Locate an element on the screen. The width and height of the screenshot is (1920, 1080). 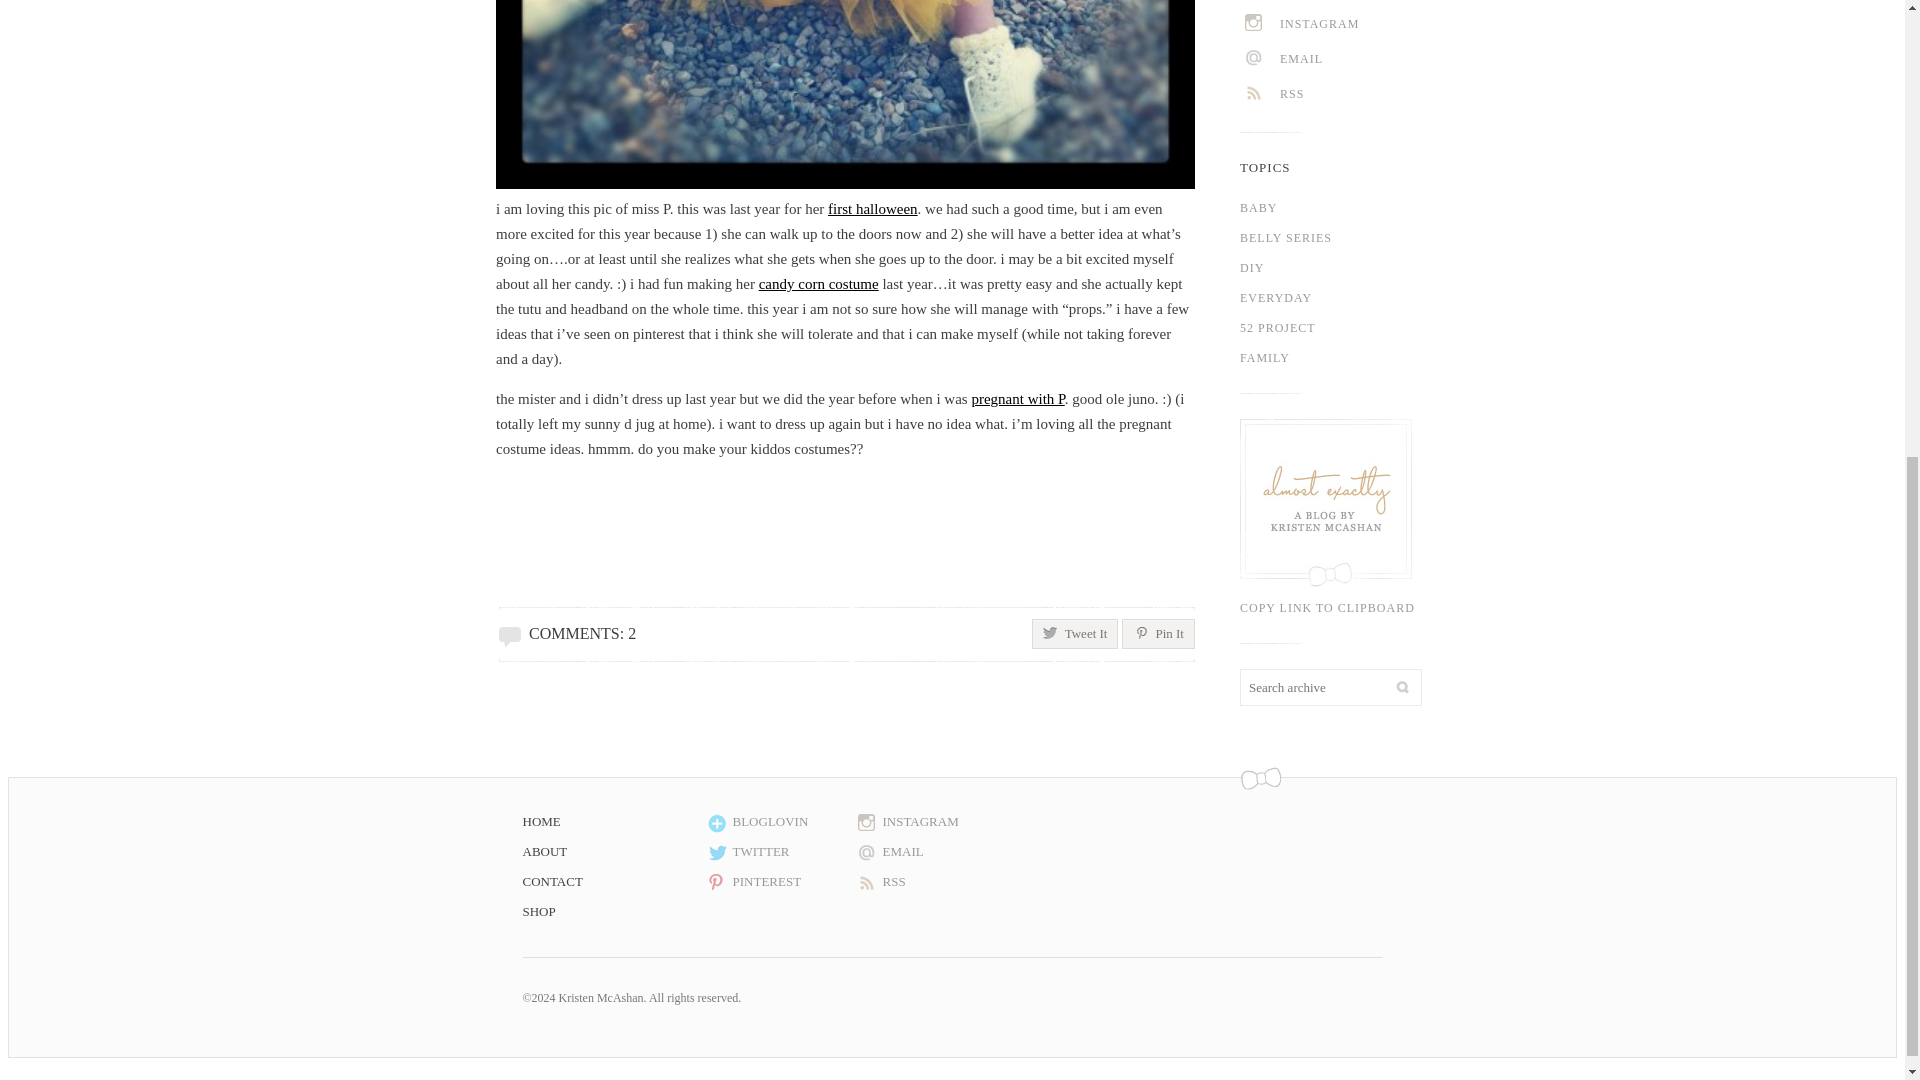
CONTACT is located at coordinates (612, 882).